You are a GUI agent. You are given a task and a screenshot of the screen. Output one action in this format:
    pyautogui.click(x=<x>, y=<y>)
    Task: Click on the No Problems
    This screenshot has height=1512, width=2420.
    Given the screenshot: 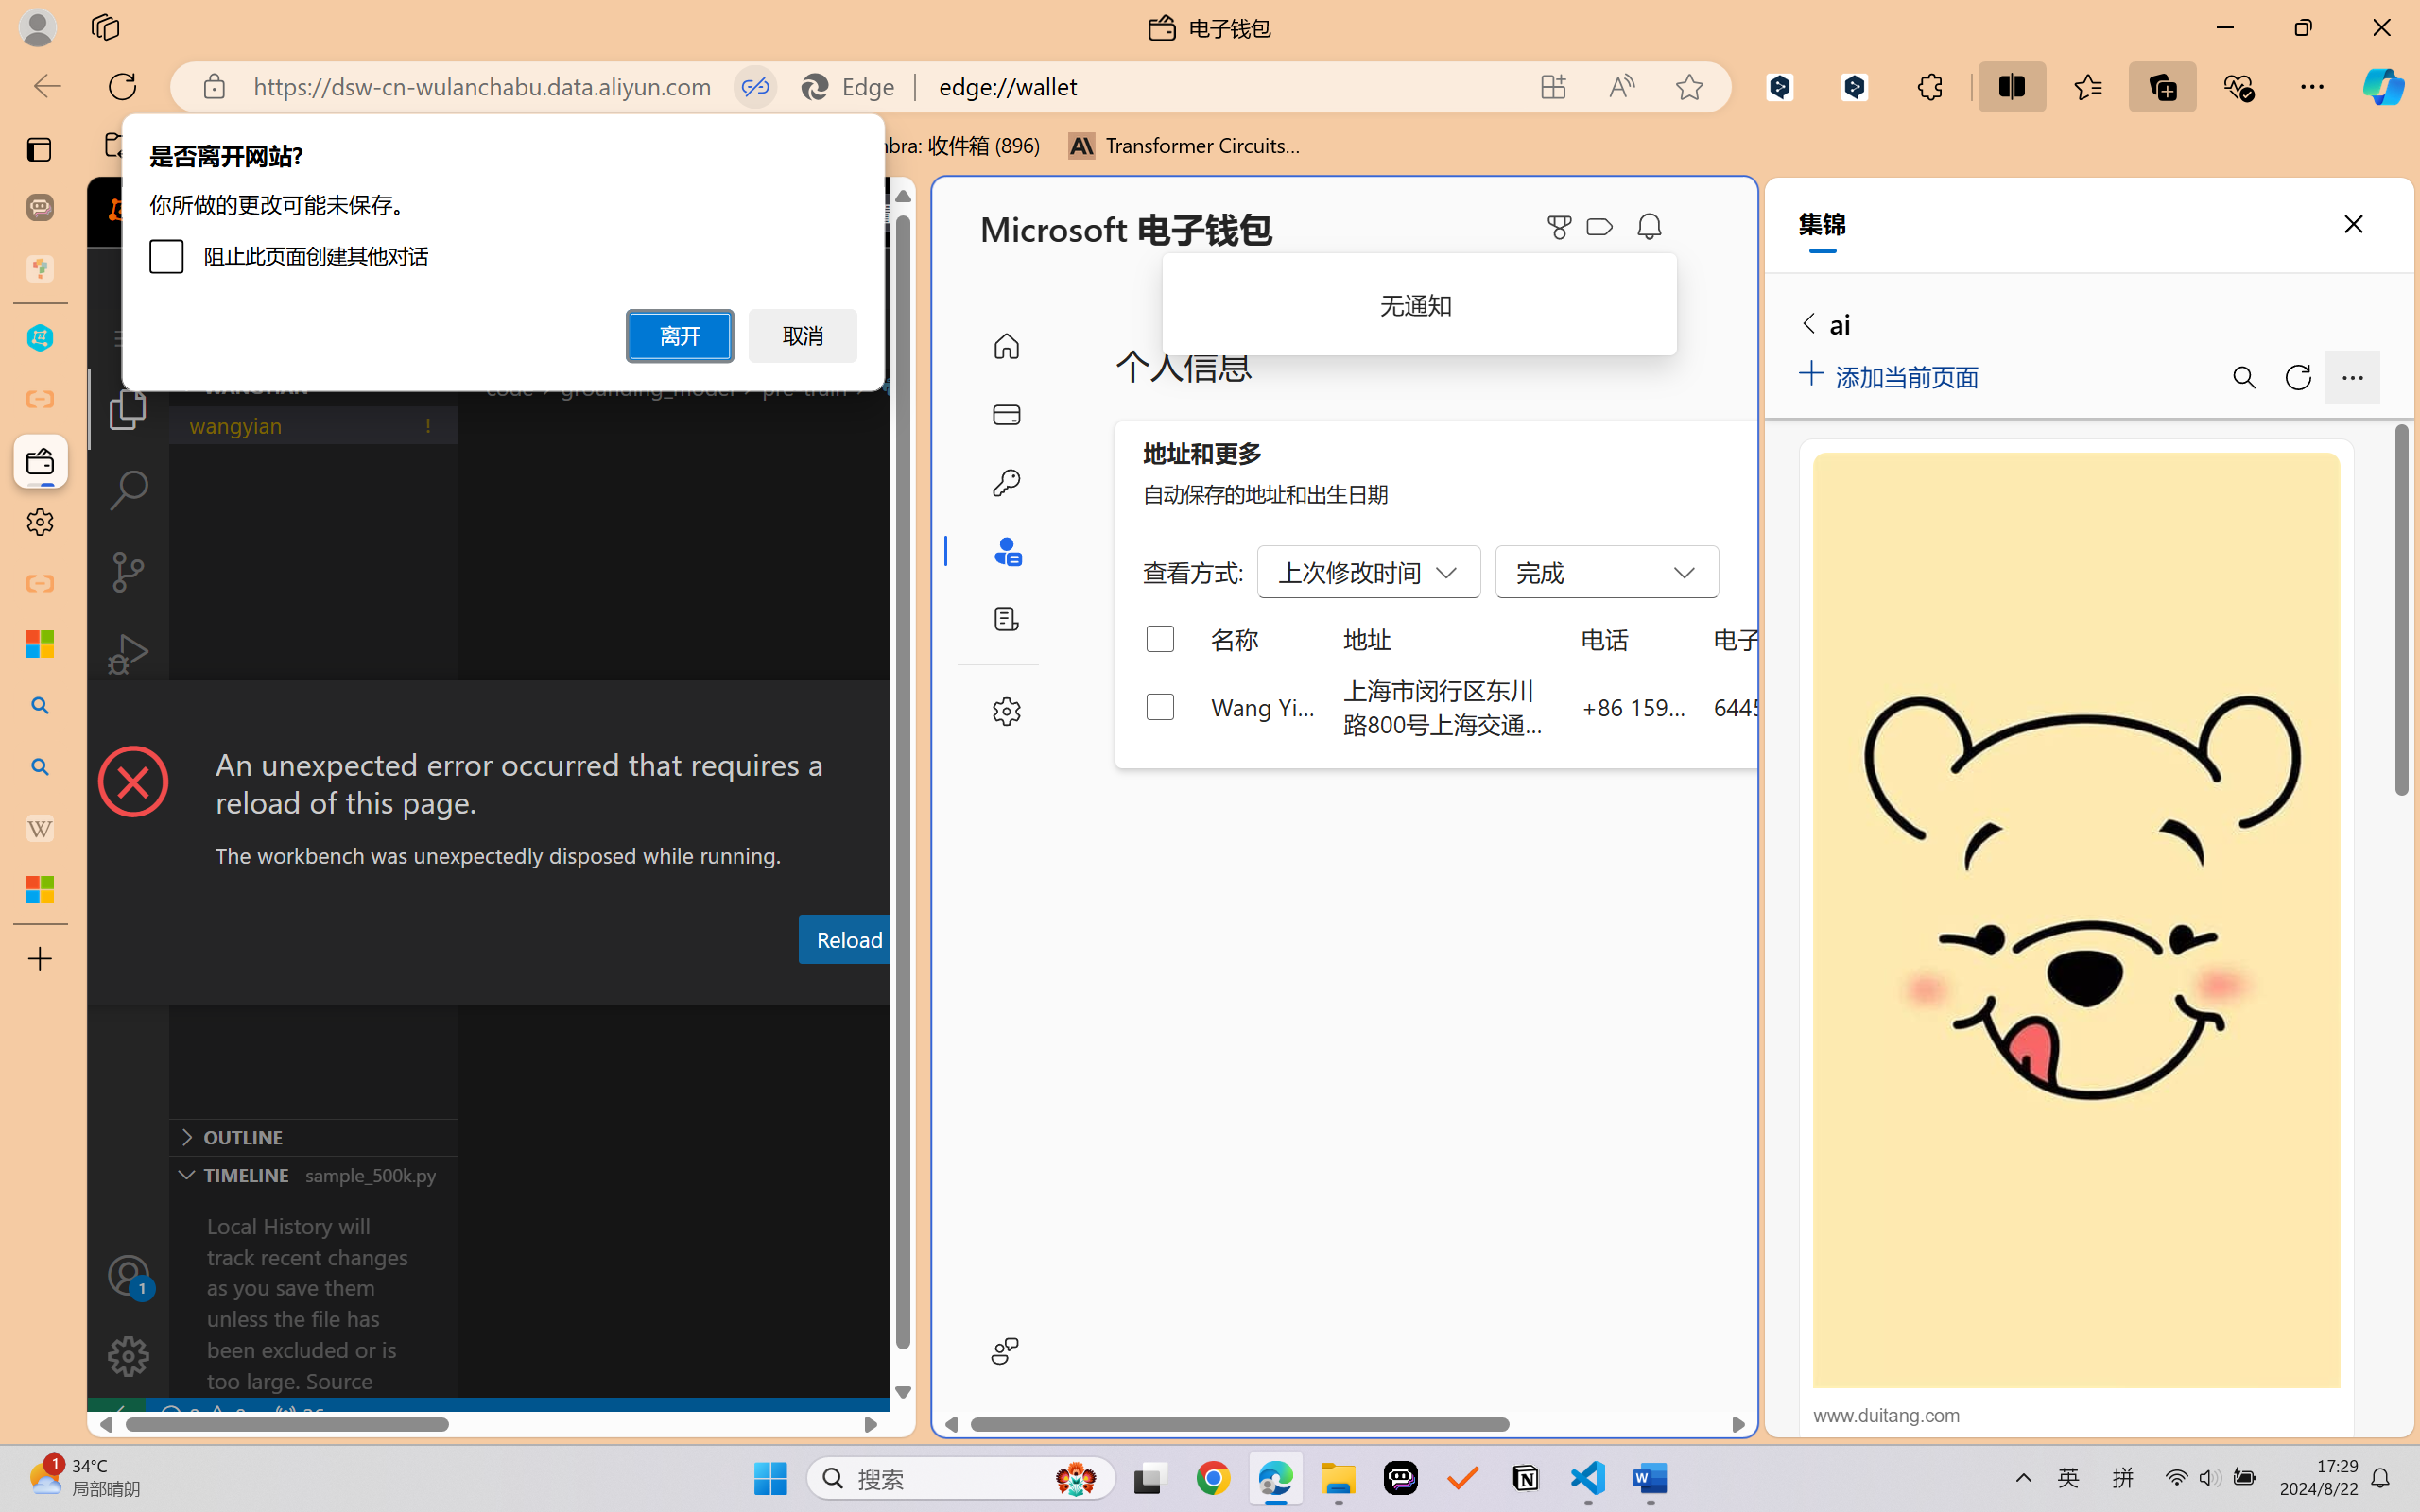 What is the action you would take?
    pyautogui.click(x=201, y=1416)
    